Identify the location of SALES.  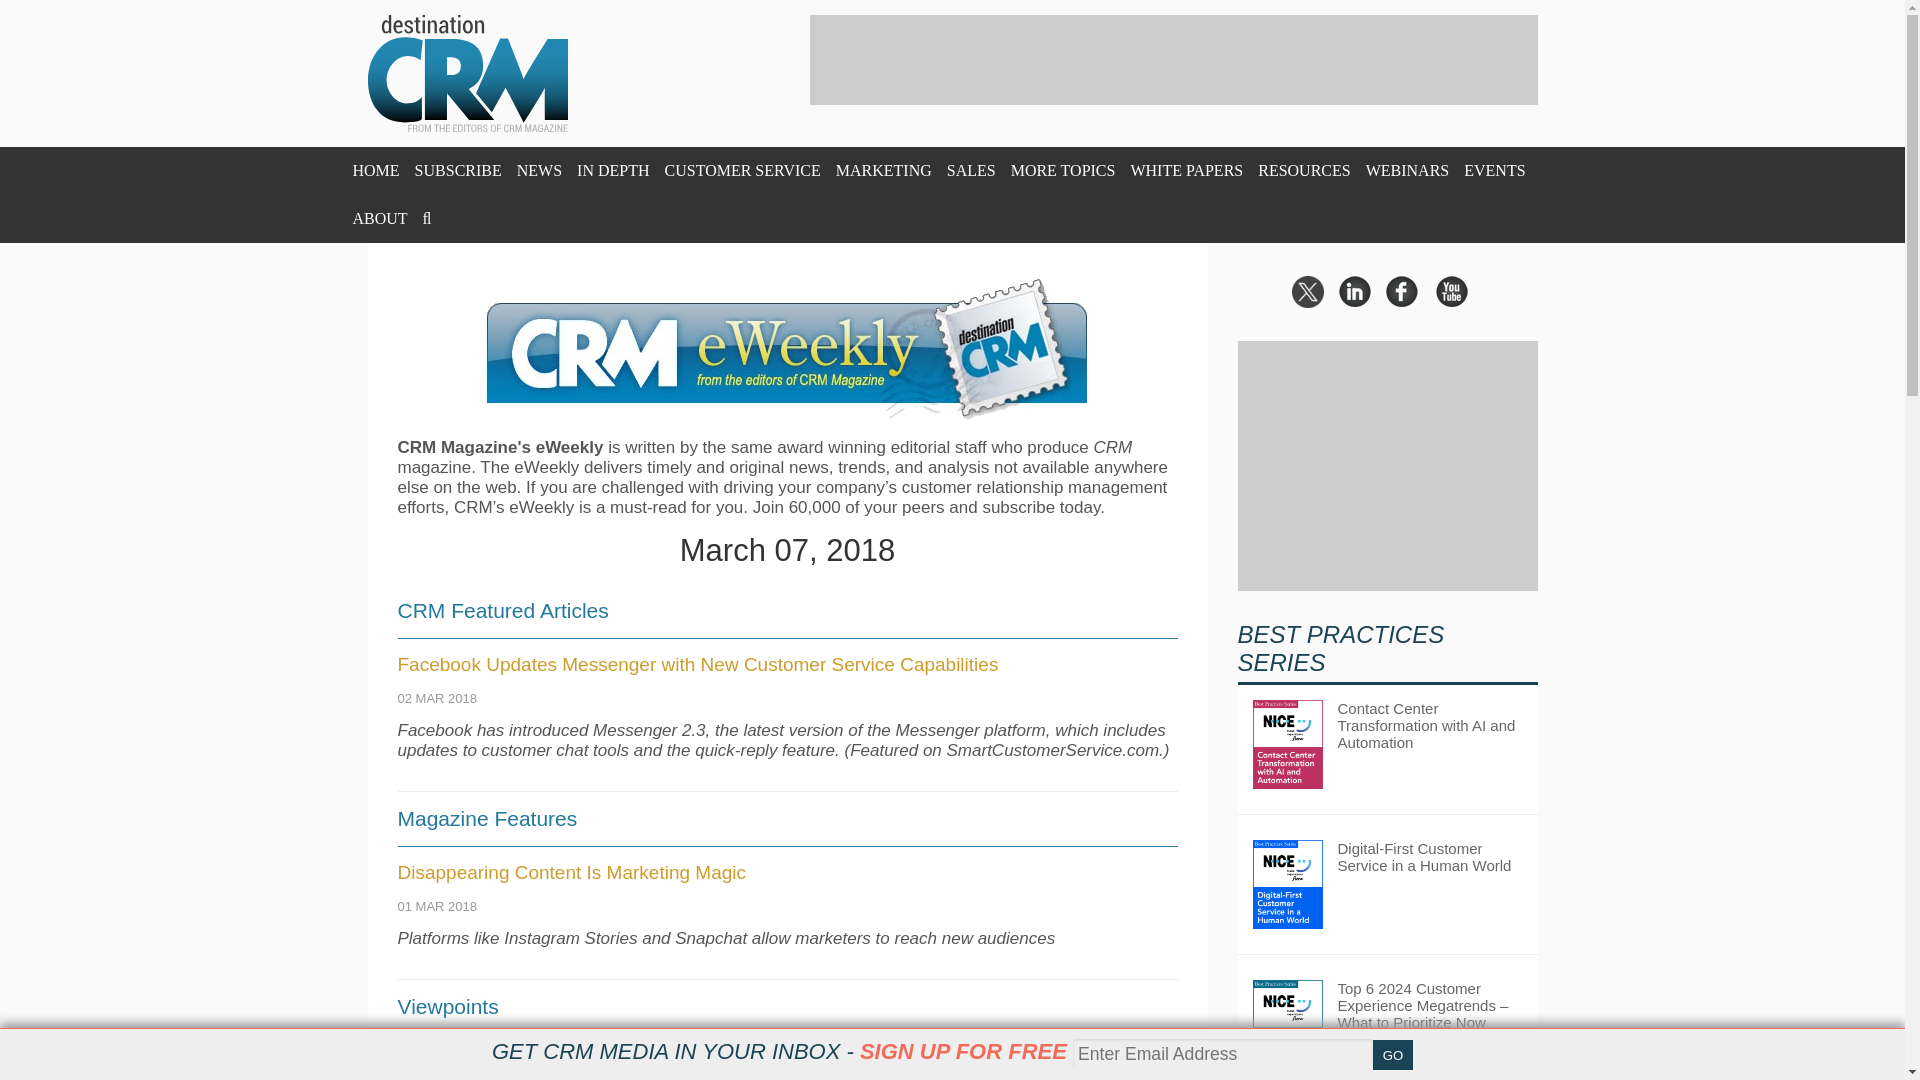
(971, 170).